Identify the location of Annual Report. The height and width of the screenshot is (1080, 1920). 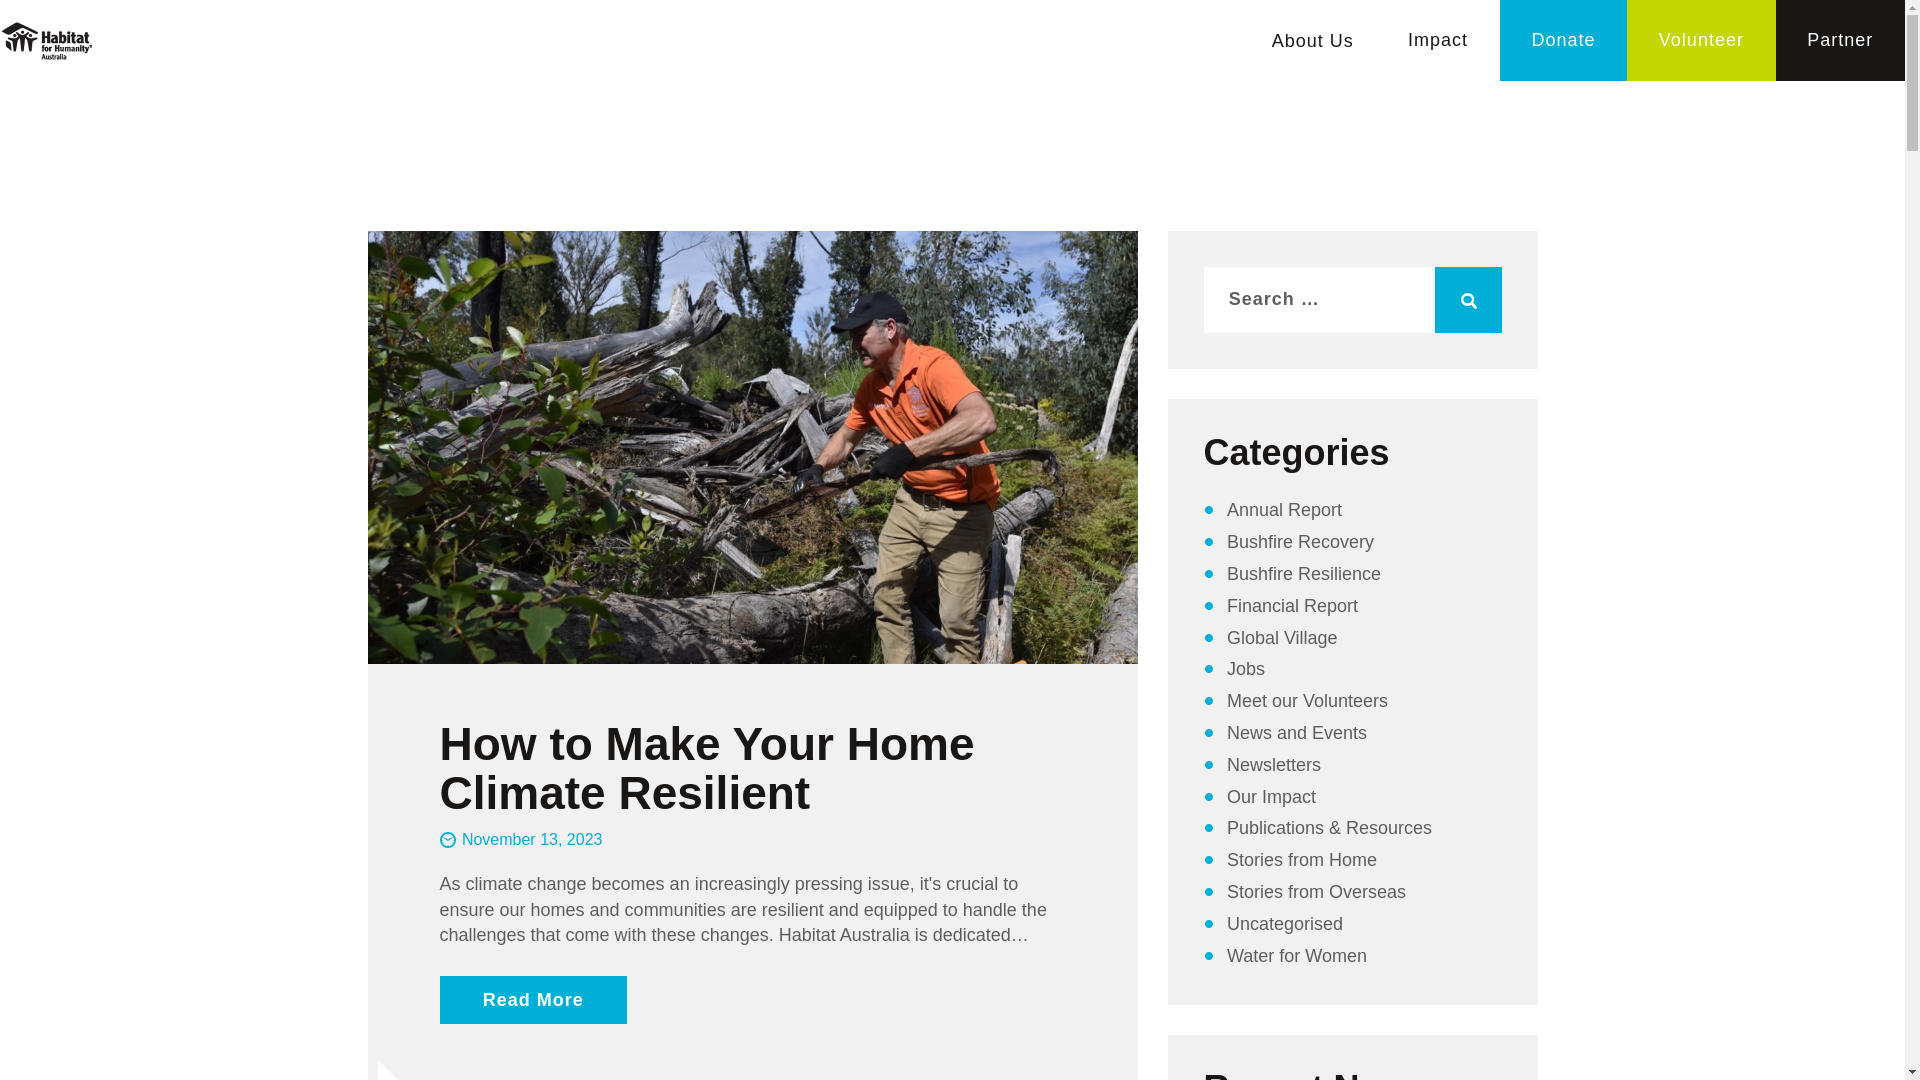
(1284, 510).